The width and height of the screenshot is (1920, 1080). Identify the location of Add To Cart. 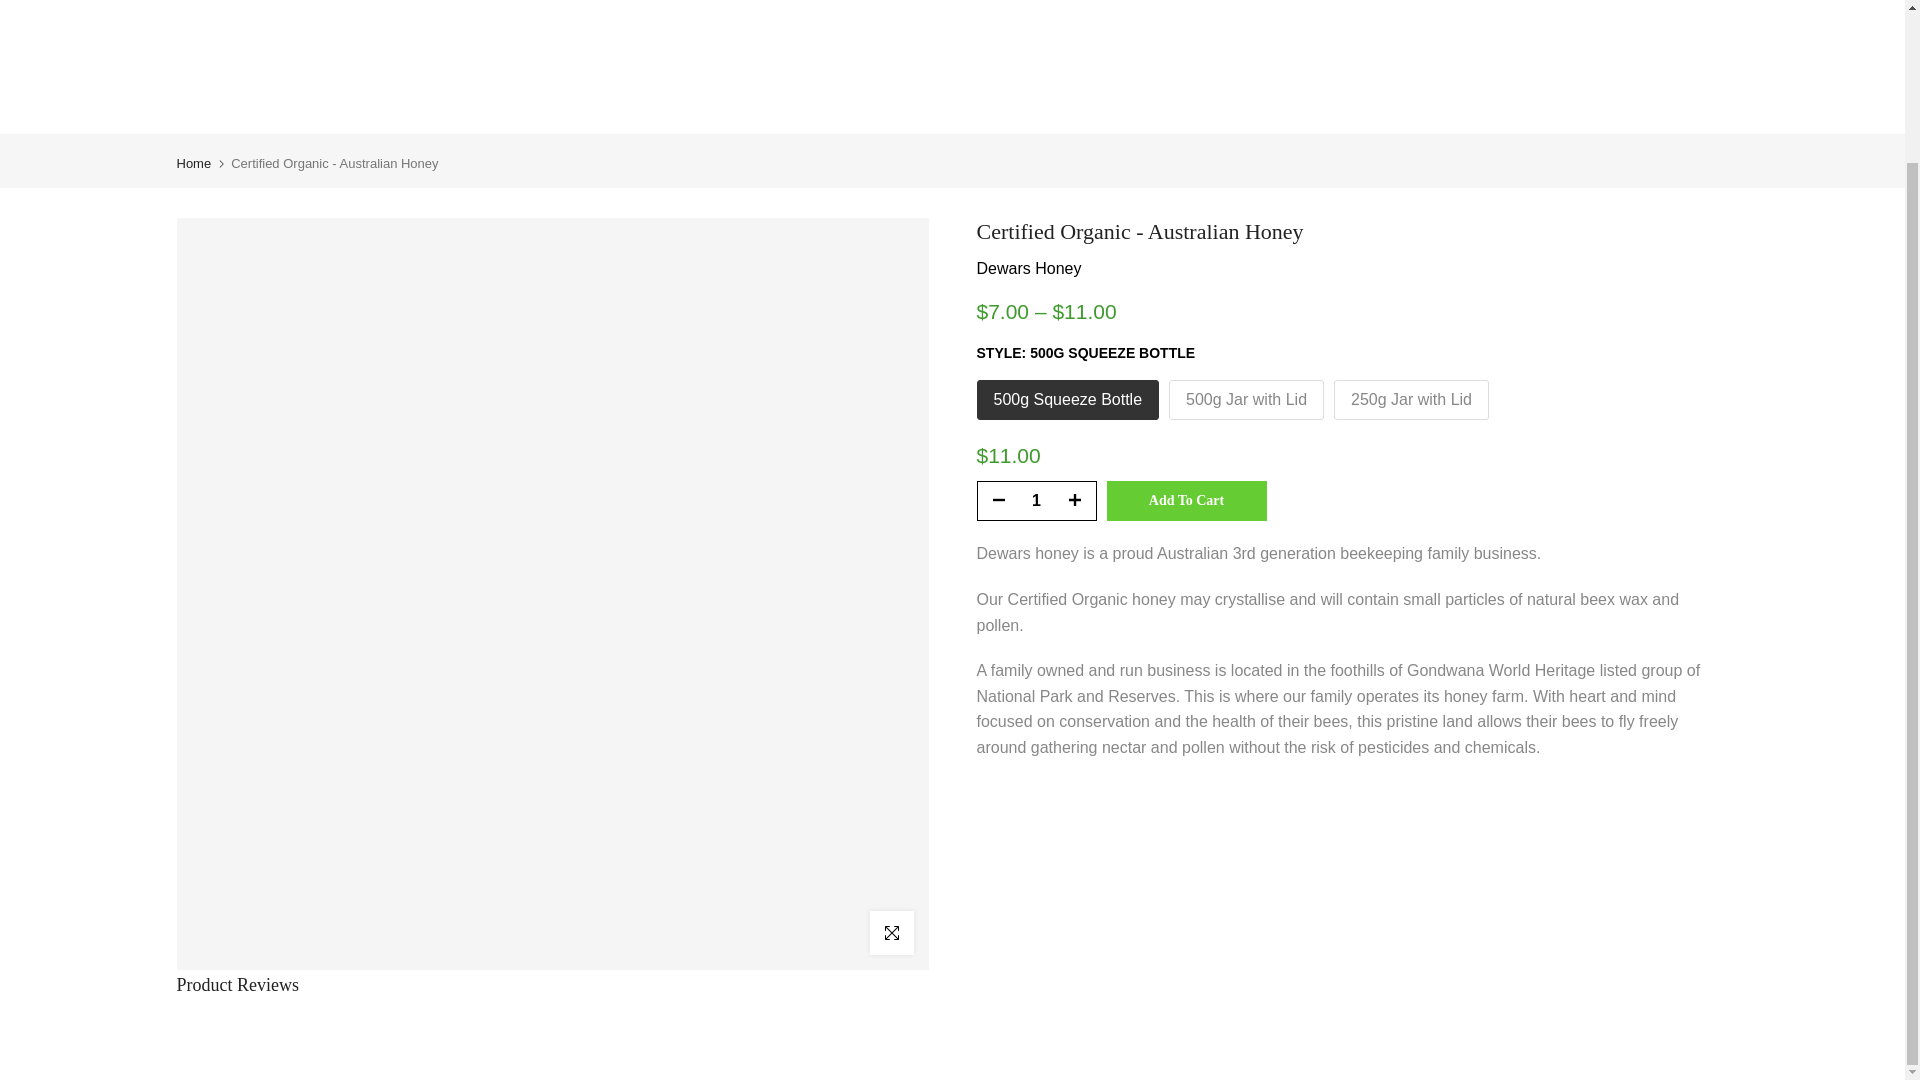
(1185, 500).